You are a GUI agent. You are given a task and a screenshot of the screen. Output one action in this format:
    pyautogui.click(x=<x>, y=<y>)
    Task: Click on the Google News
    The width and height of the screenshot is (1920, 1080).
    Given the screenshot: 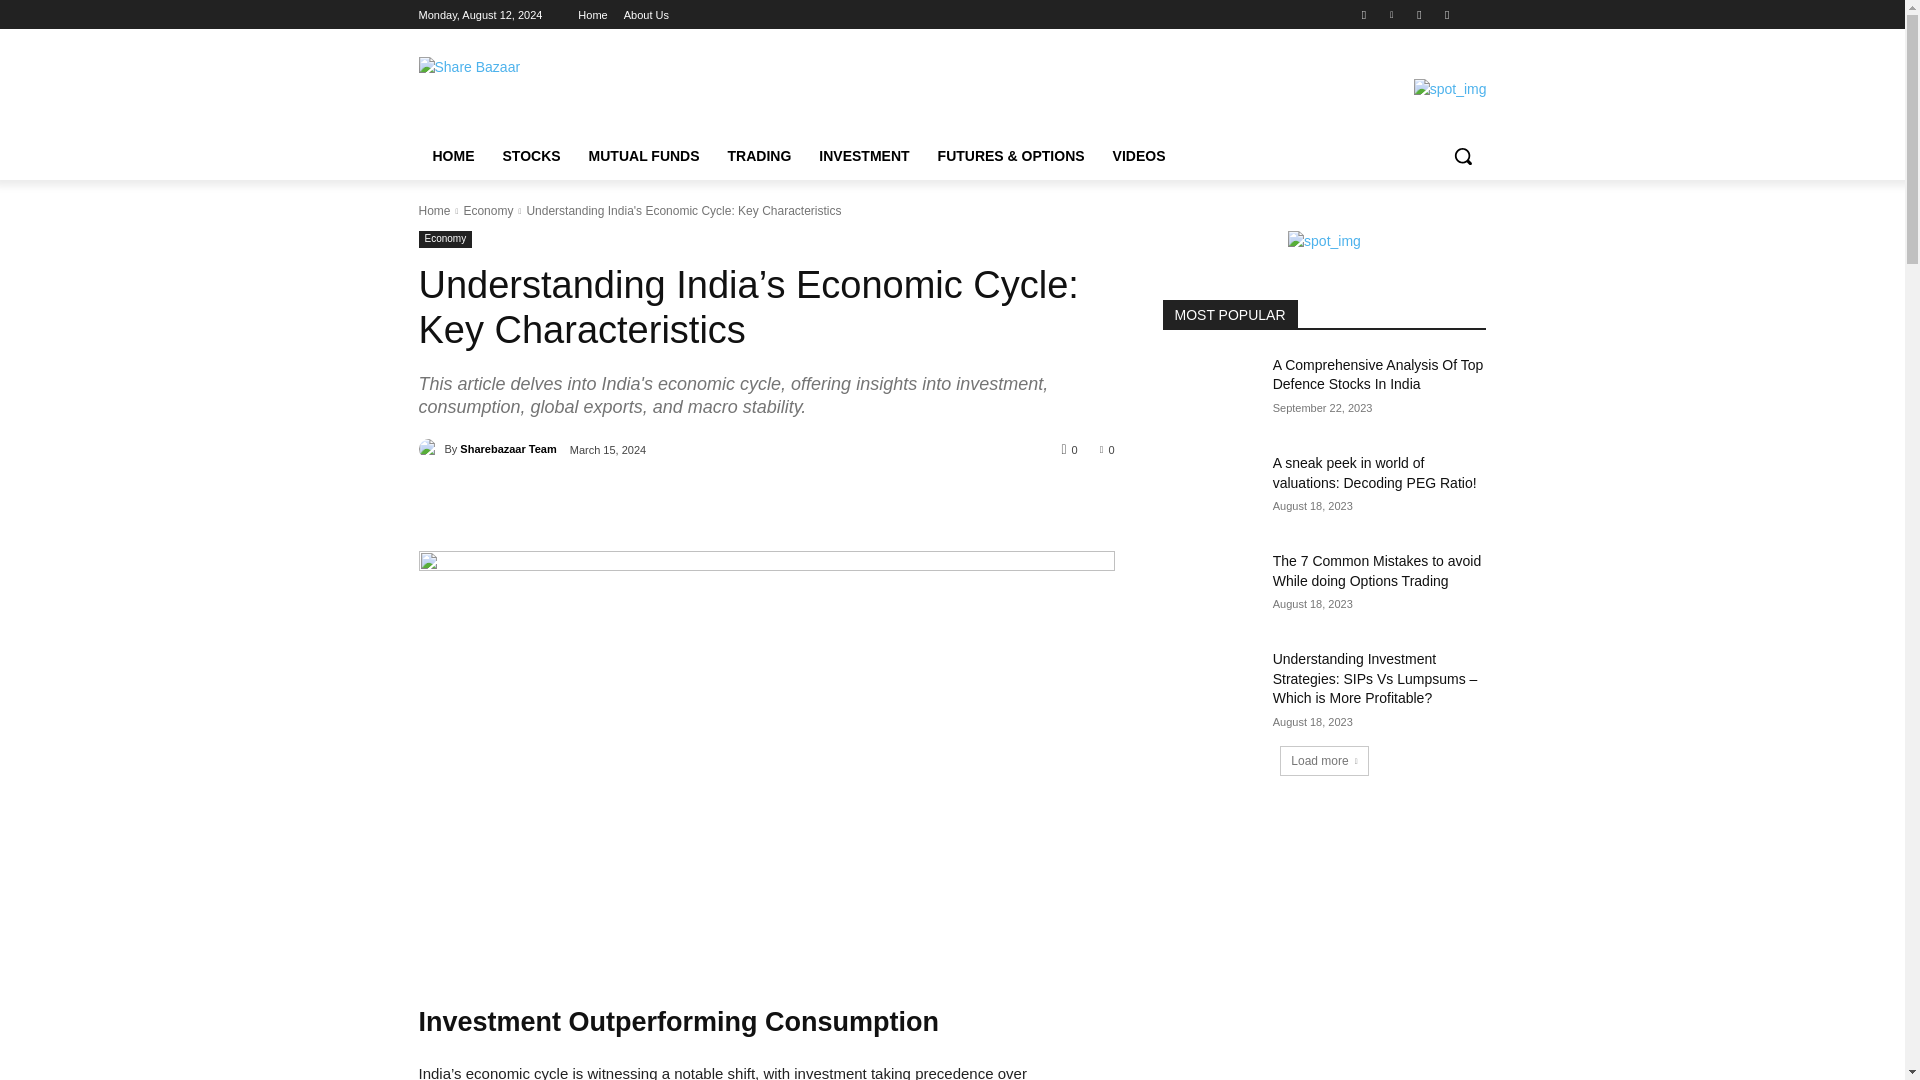 What is the action you would take?
    pyautogui.click(x=1474, y=16)
    